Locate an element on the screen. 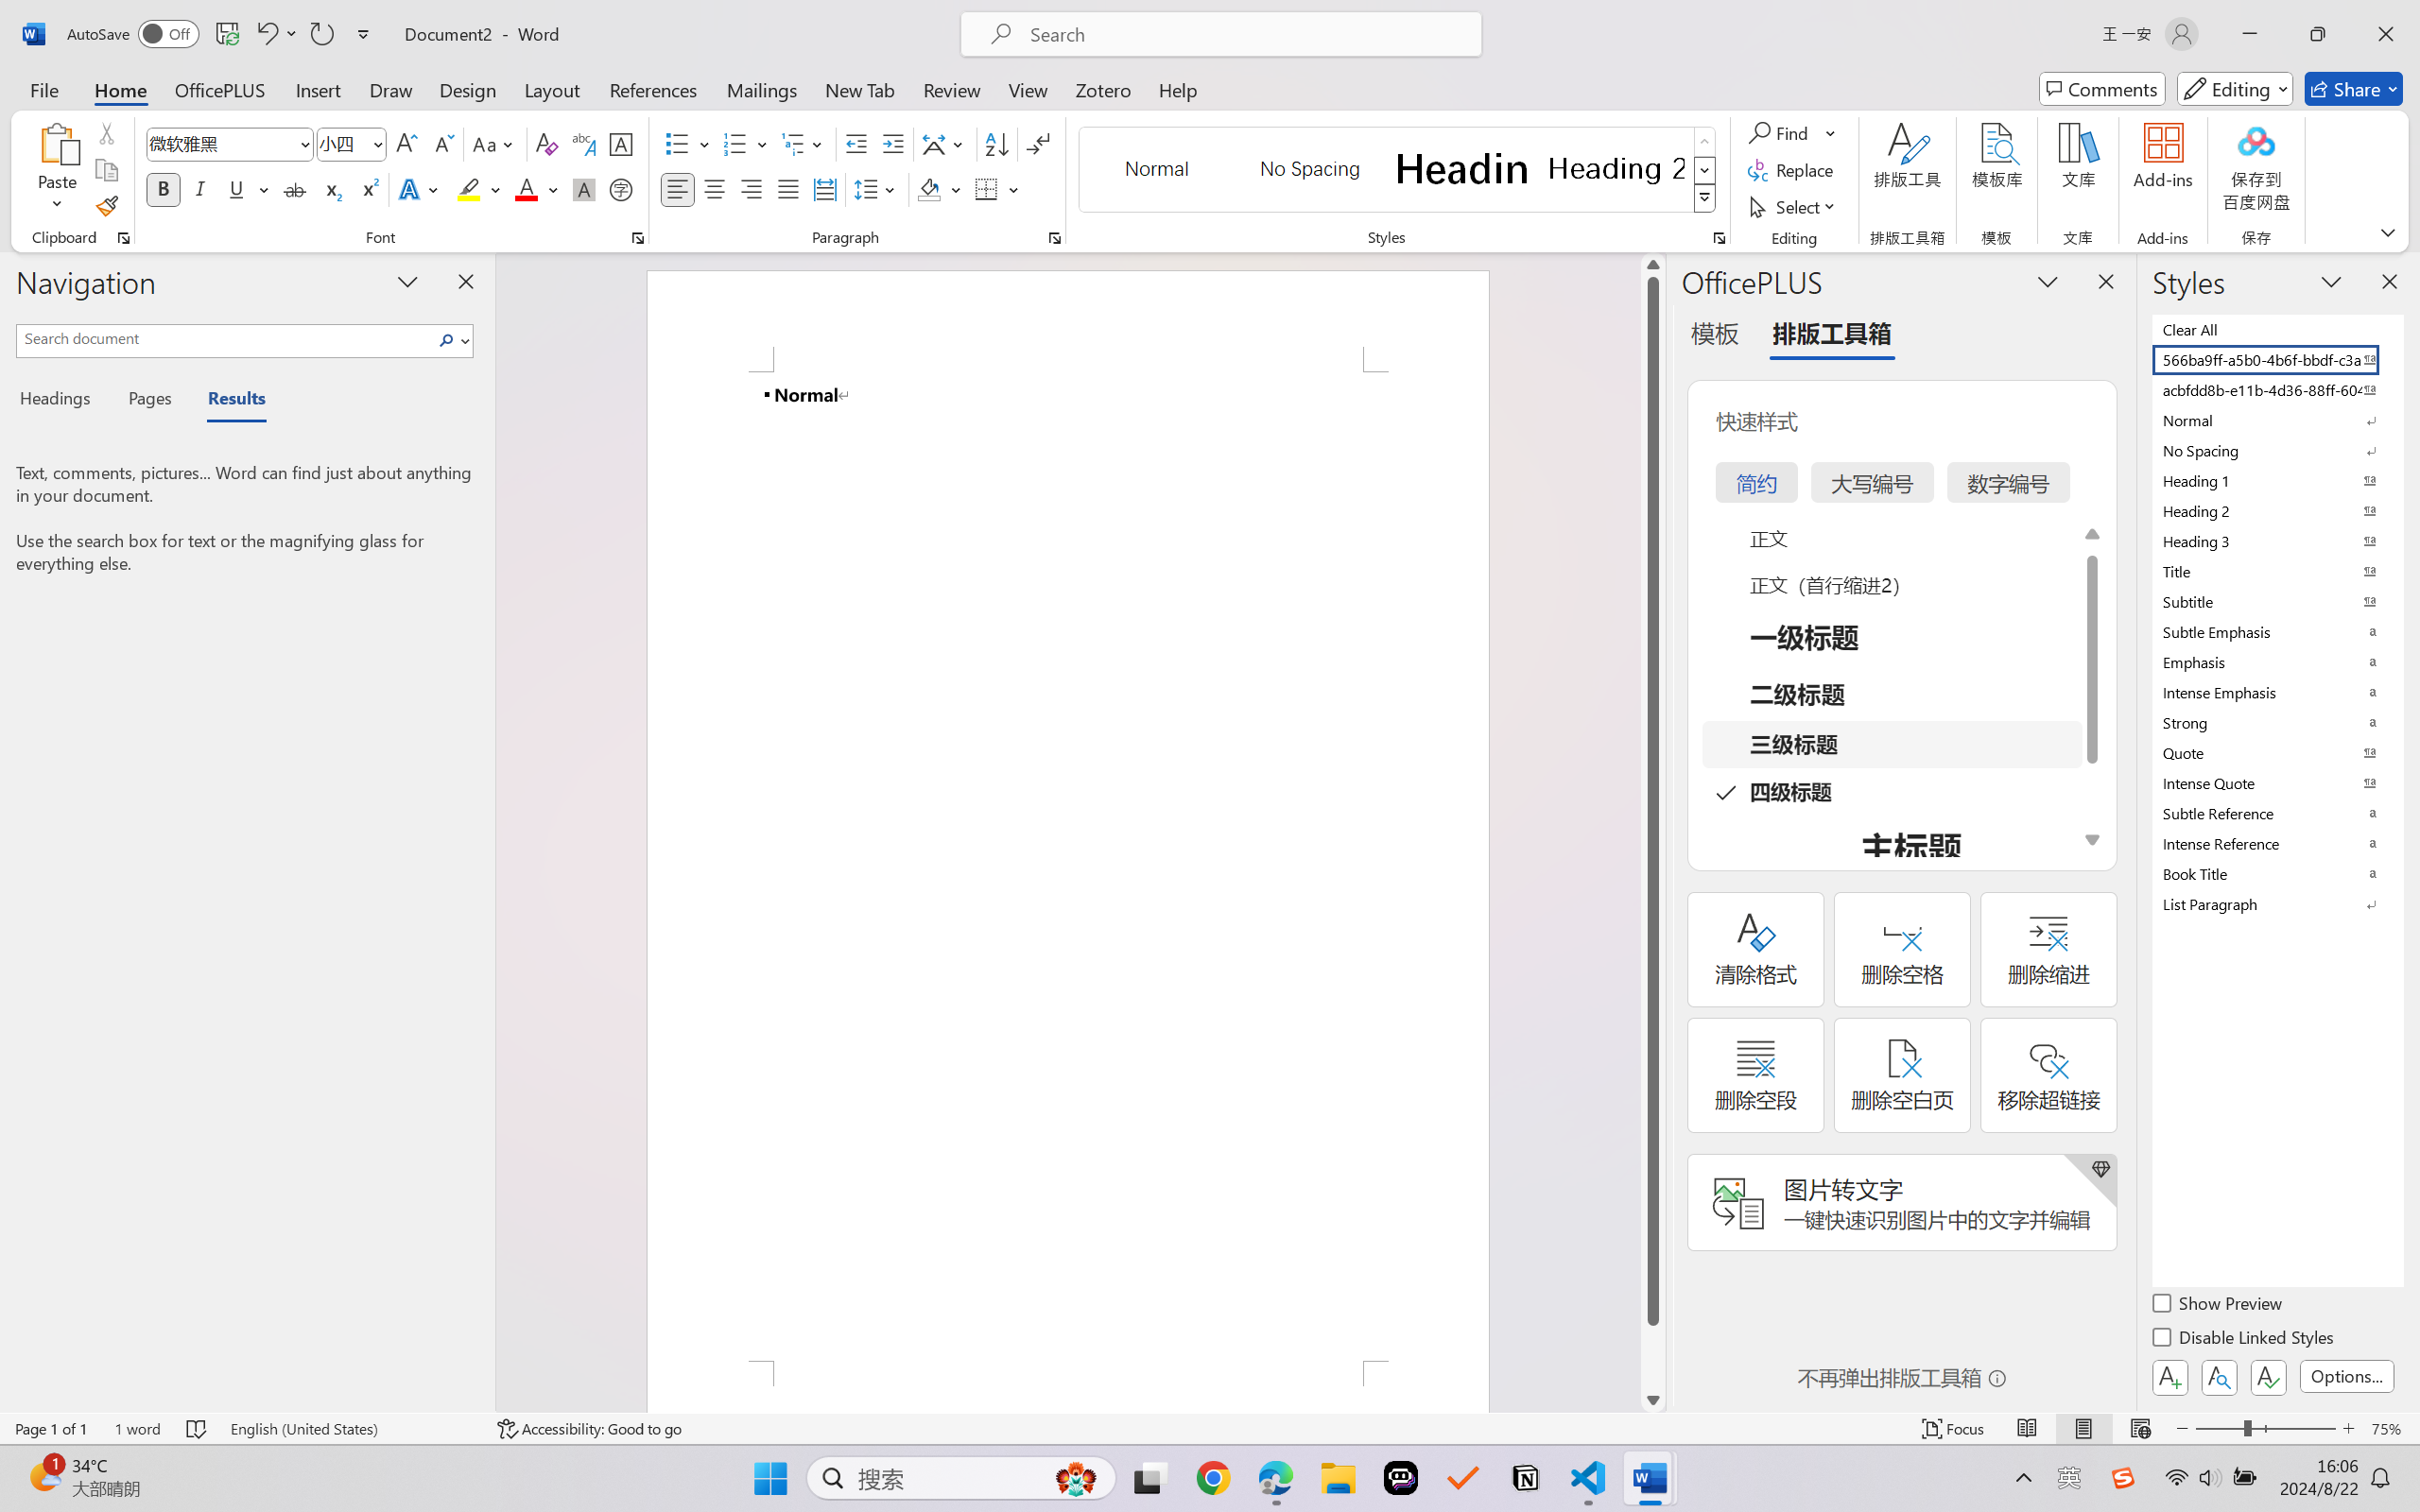 This screenshot has width=2420, height=1512. Comments is located at coordinates (2102, 89).